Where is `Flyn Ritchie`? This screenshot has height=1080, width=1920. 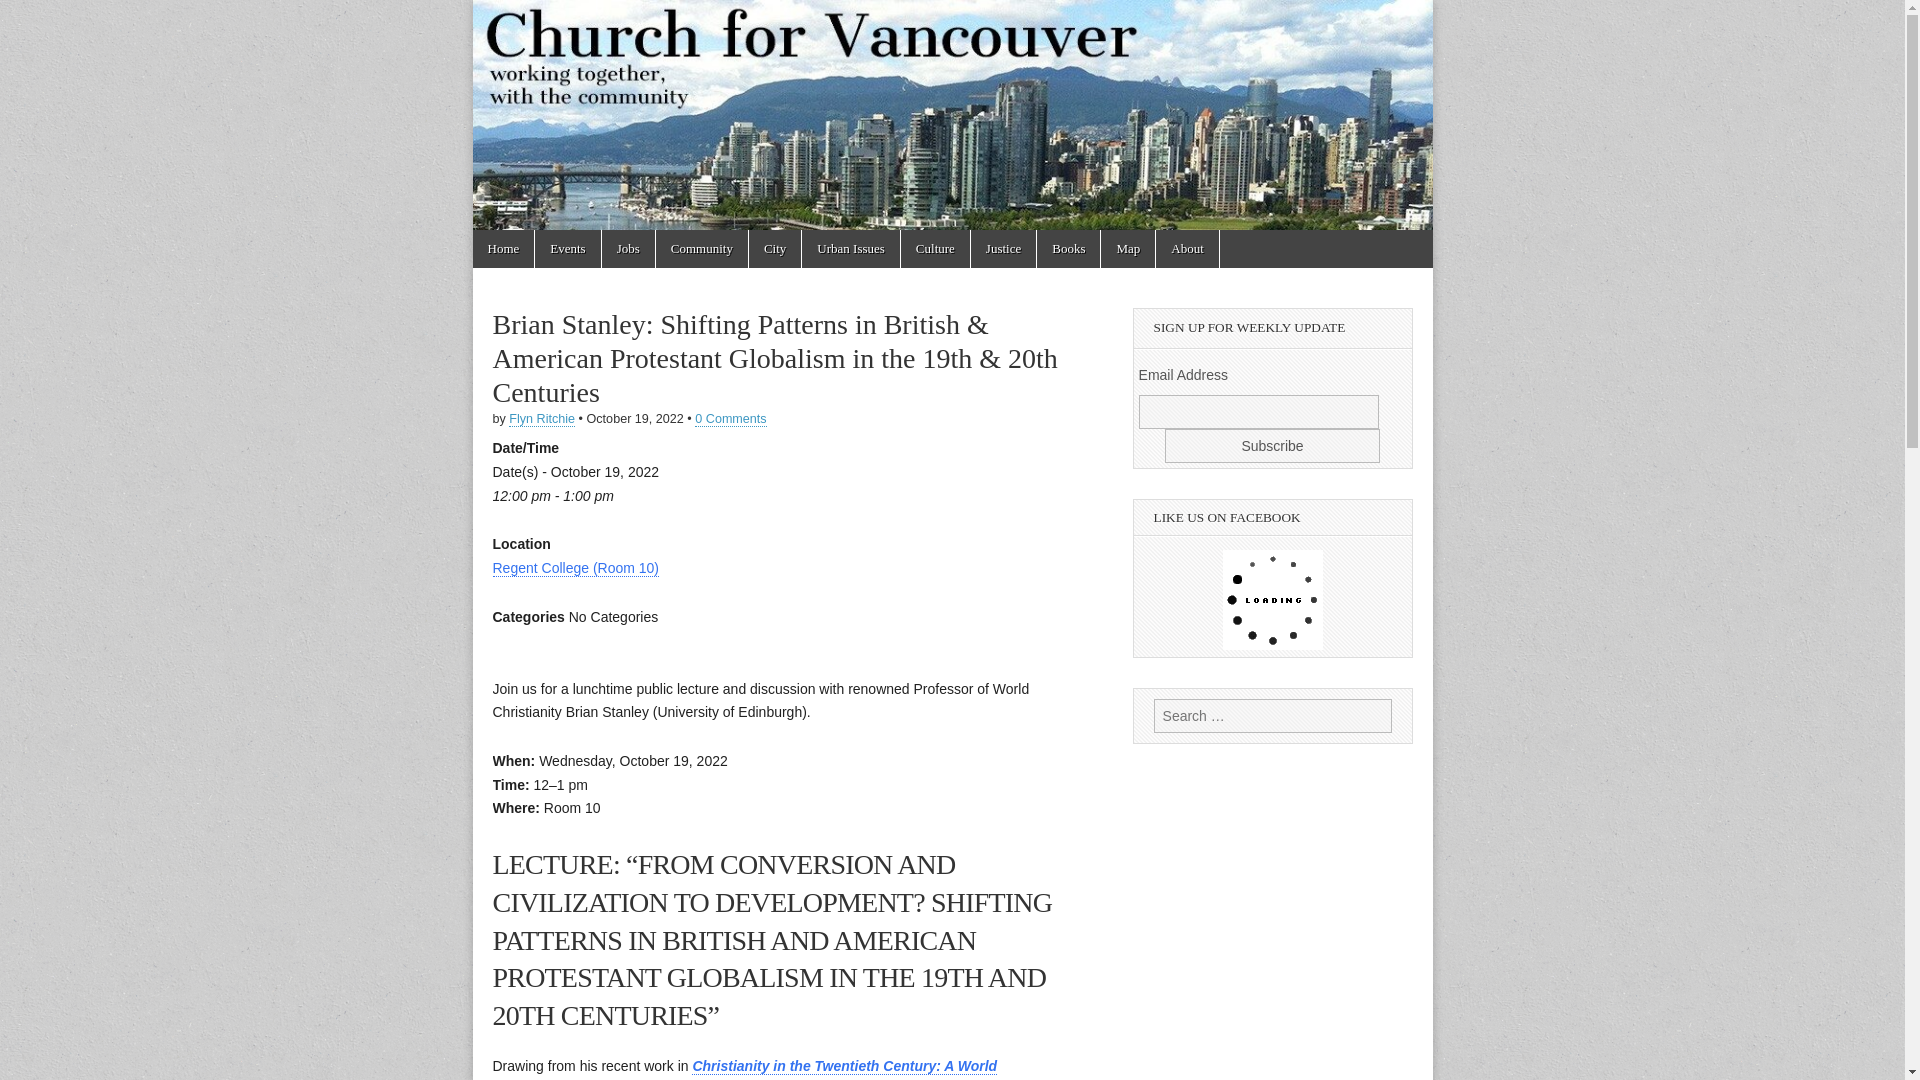
Flyn Ritchie is located at coordinates (541, 418).